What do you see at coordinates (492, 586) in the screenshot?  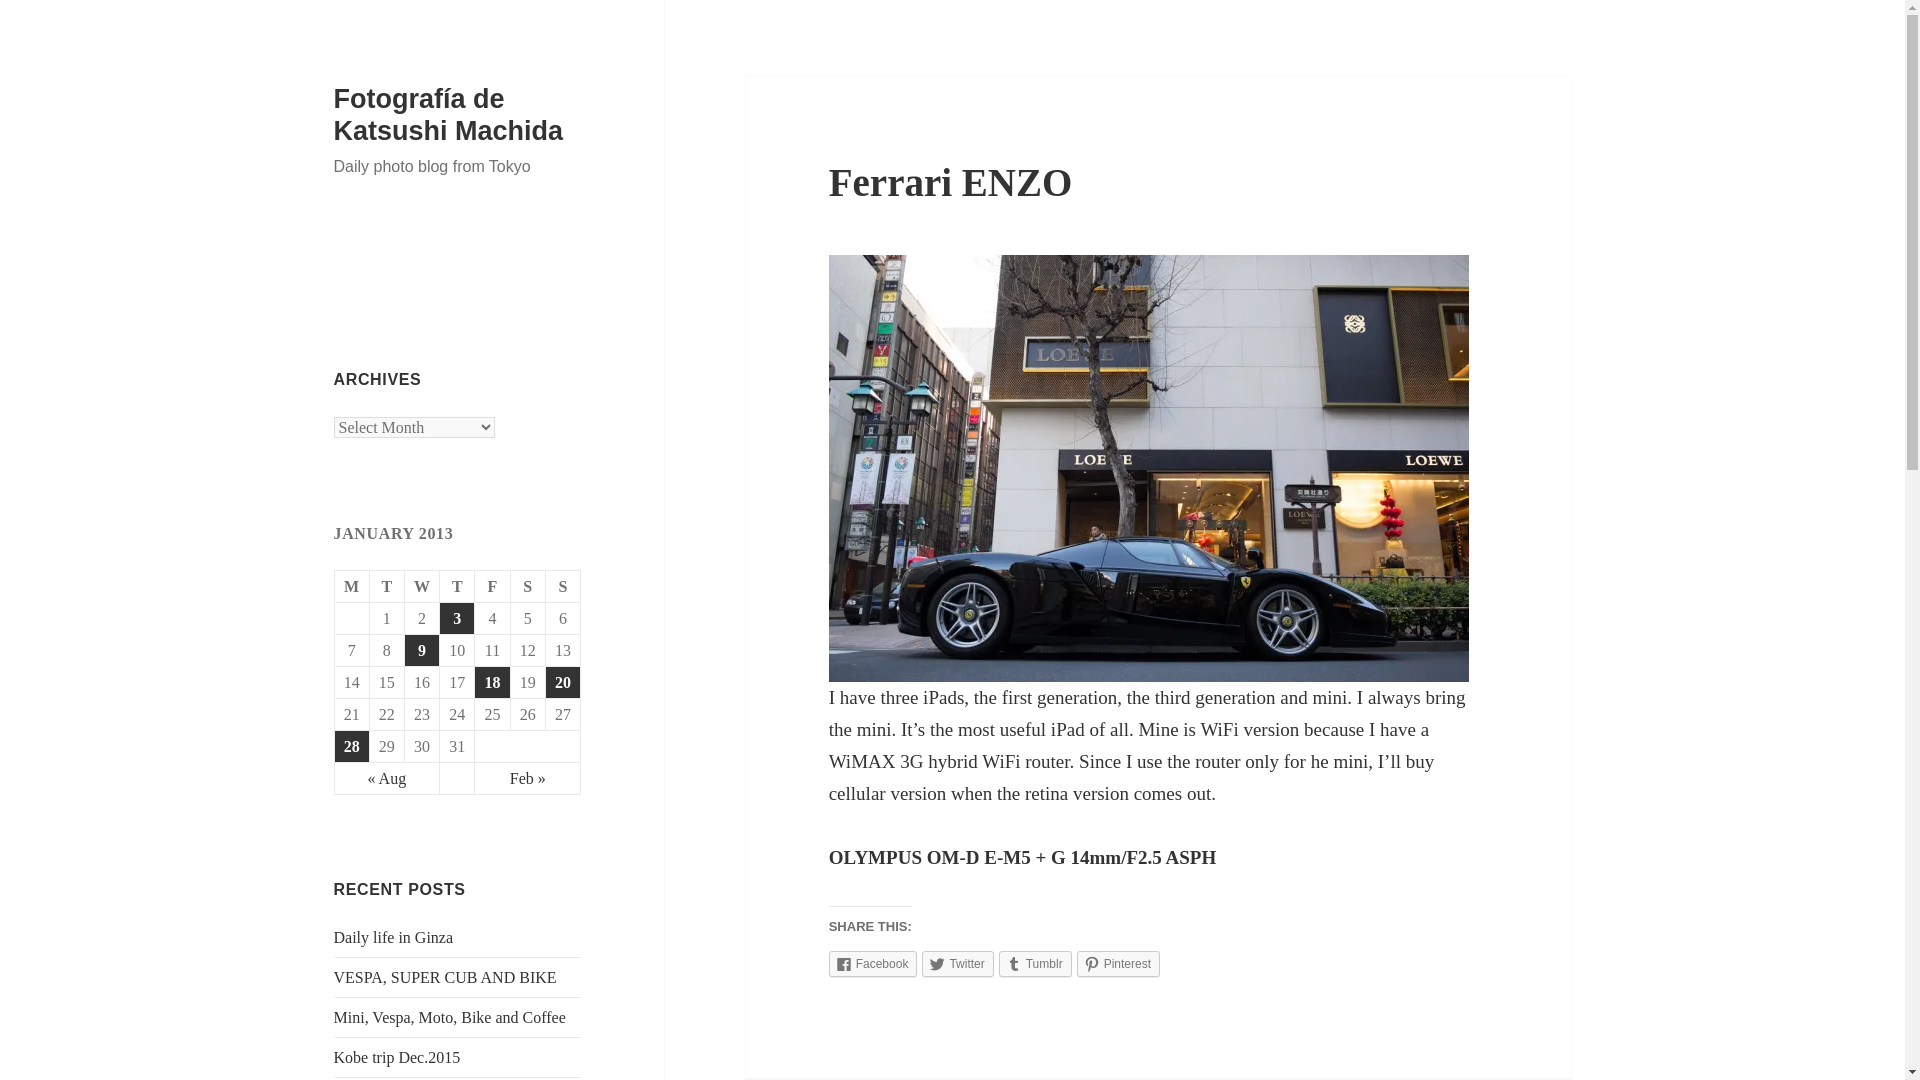 I see `Friday` at bounding box center [492, 586].